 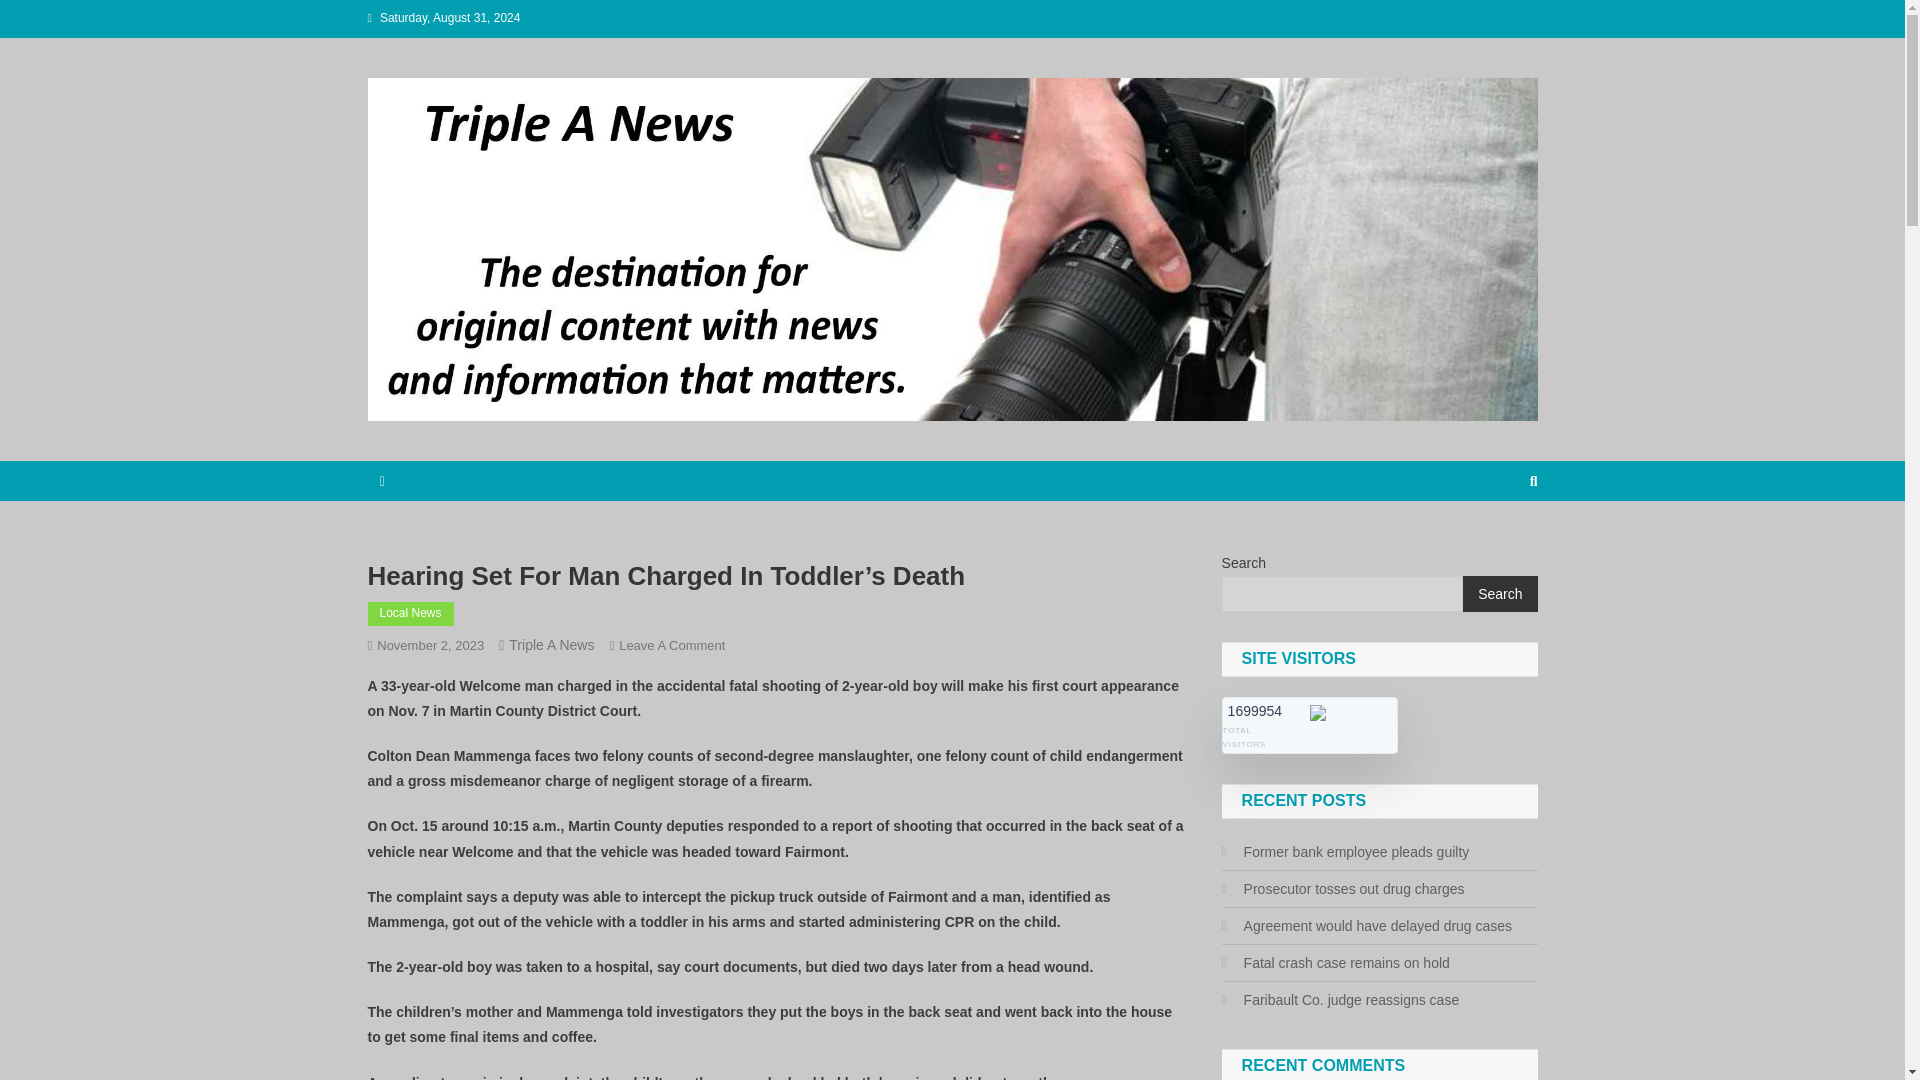 I want to click on Fatal crash case remains on hold, so click(x=1335, y=963).